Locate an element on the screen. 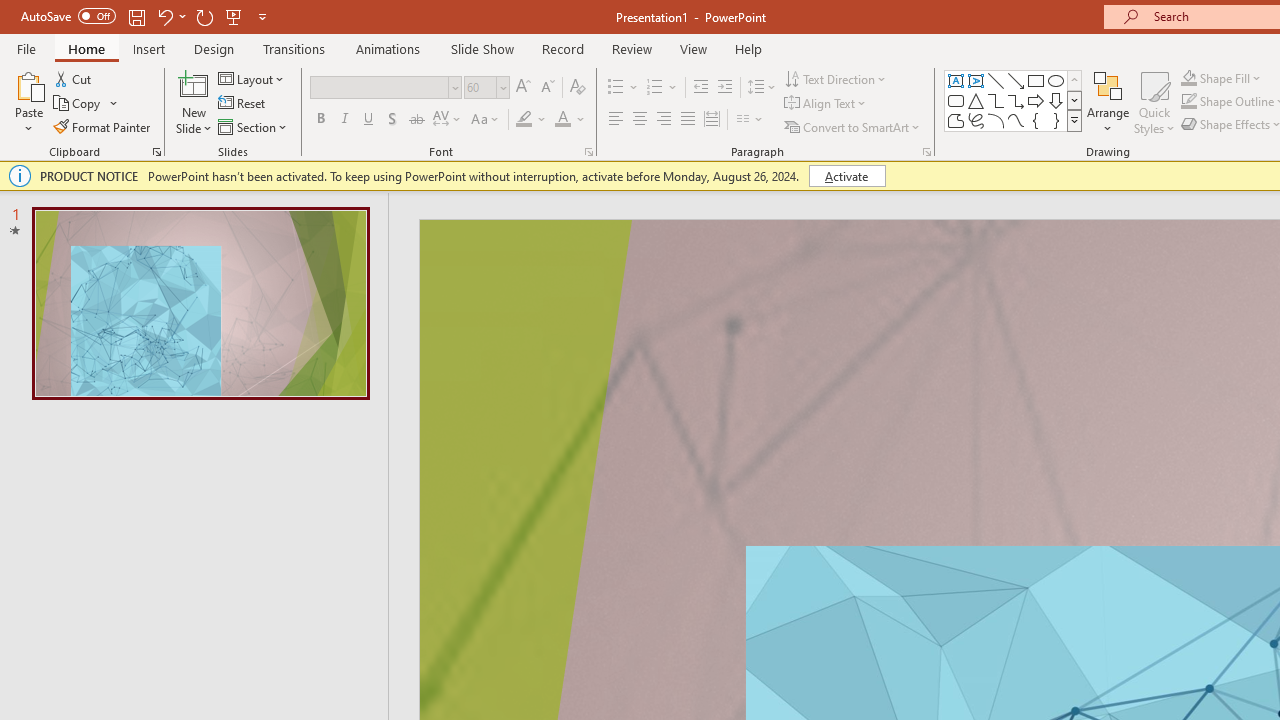 The width and height of the screenshot is (1280, 720). Activate is located at coordinates (846, 176).